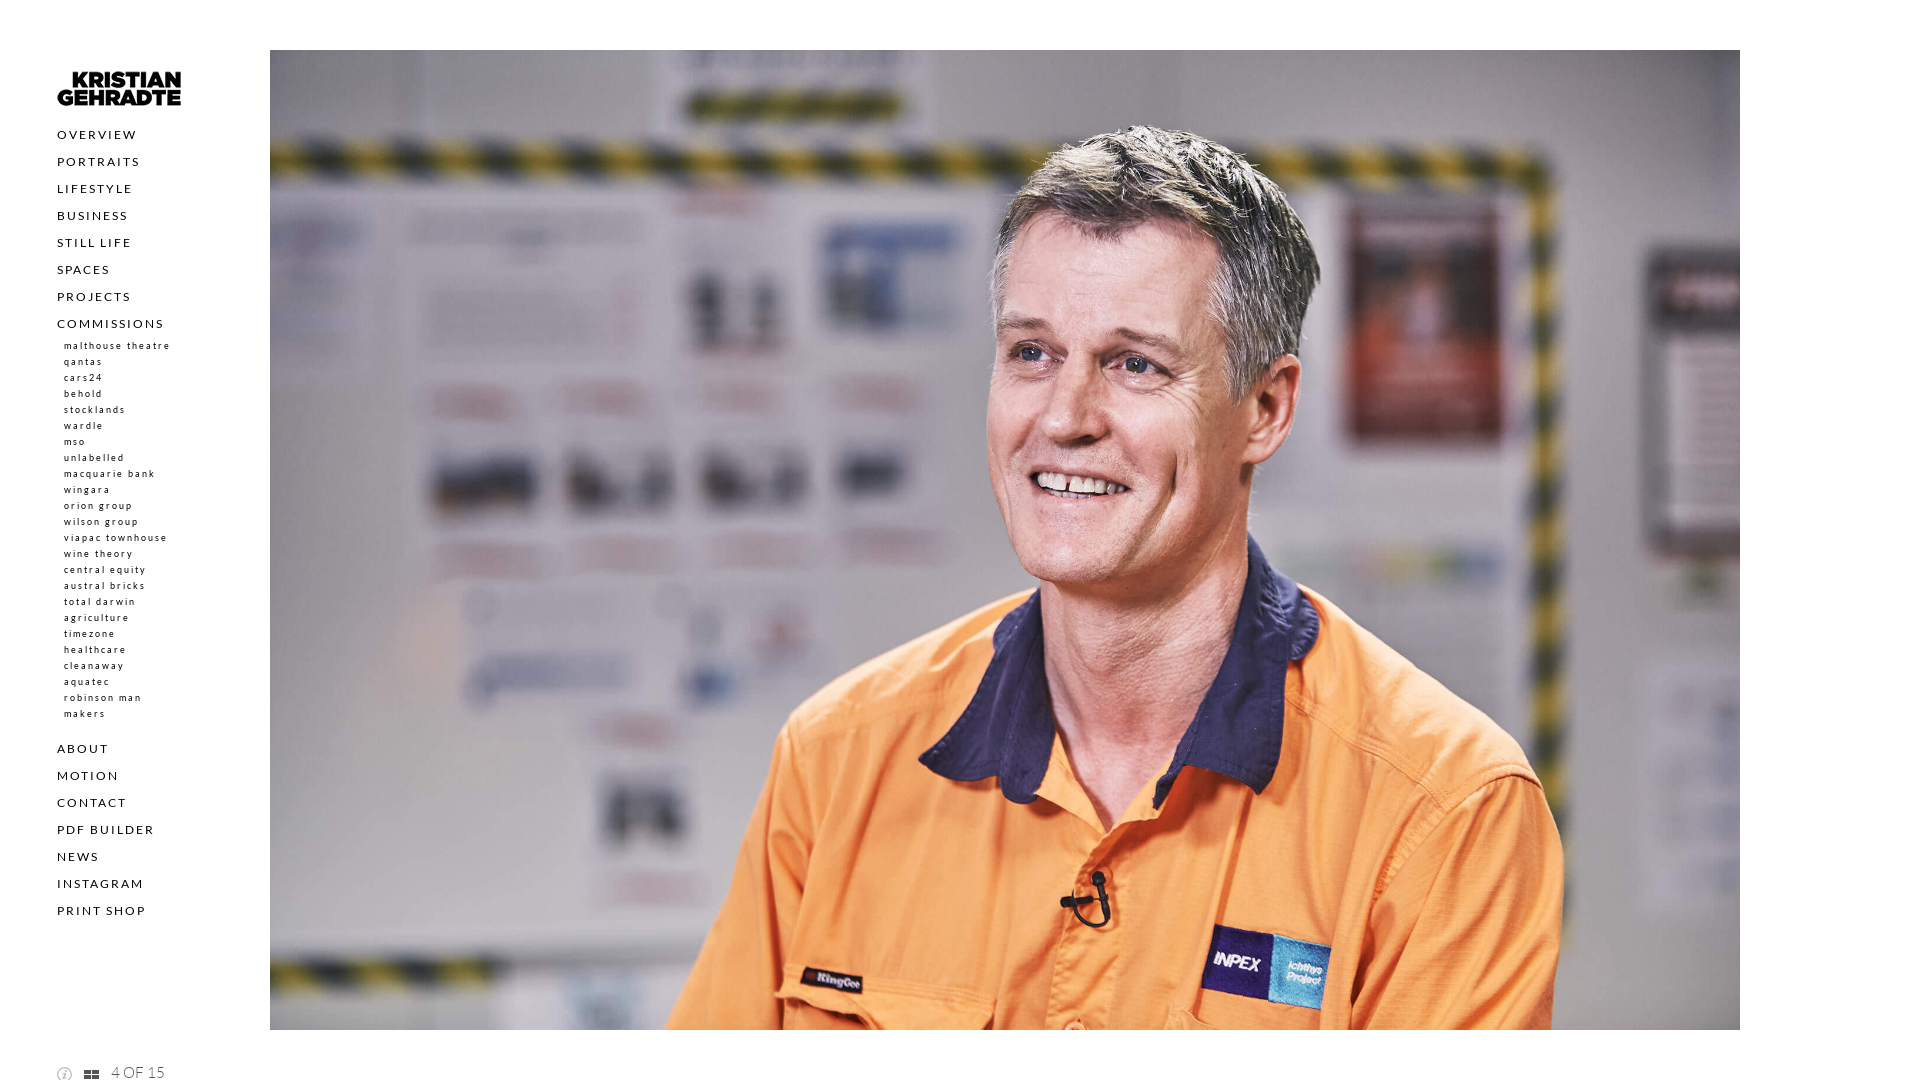 This screenshot has height=1080, width=1920. What do you see at coordinates (75, 441) in the screenshot?
I see `mso` at bounding box center [75, 441].